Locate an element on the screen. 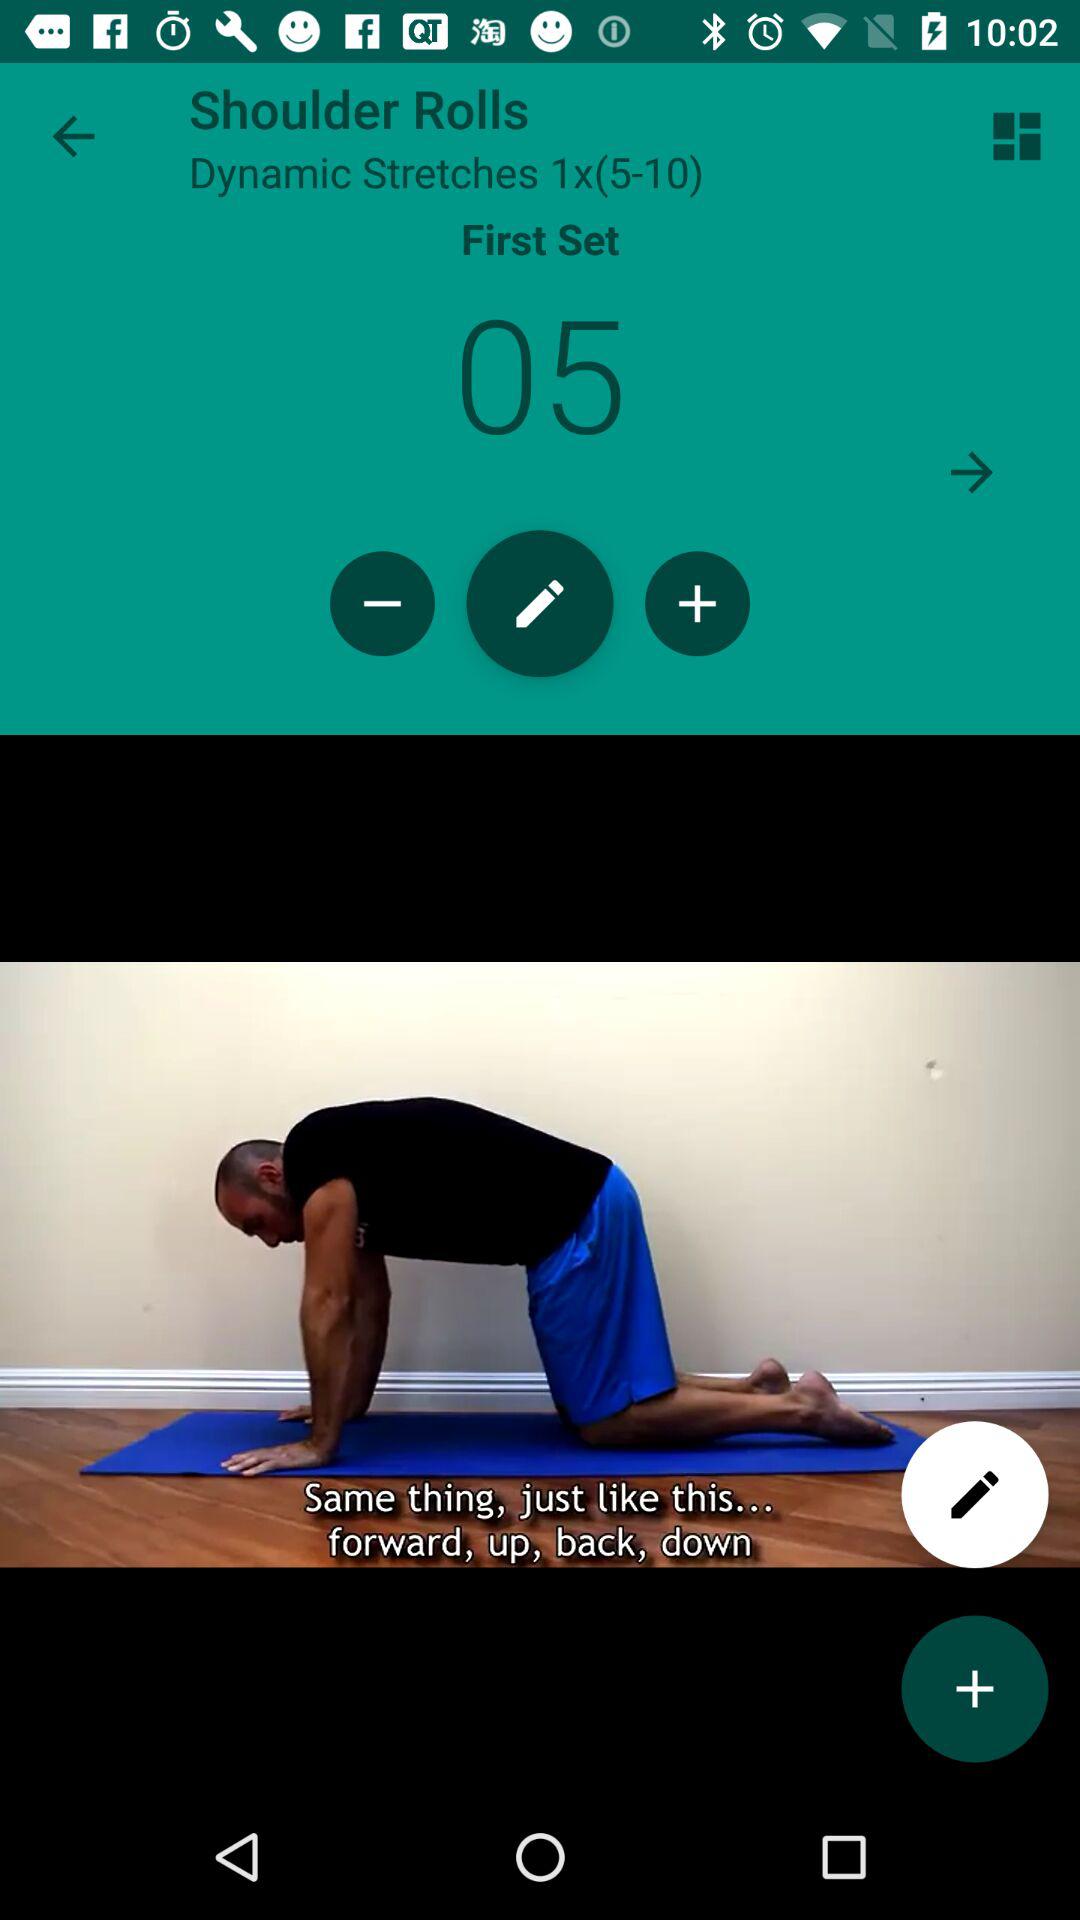  forward is located at coordinates (972, 472).